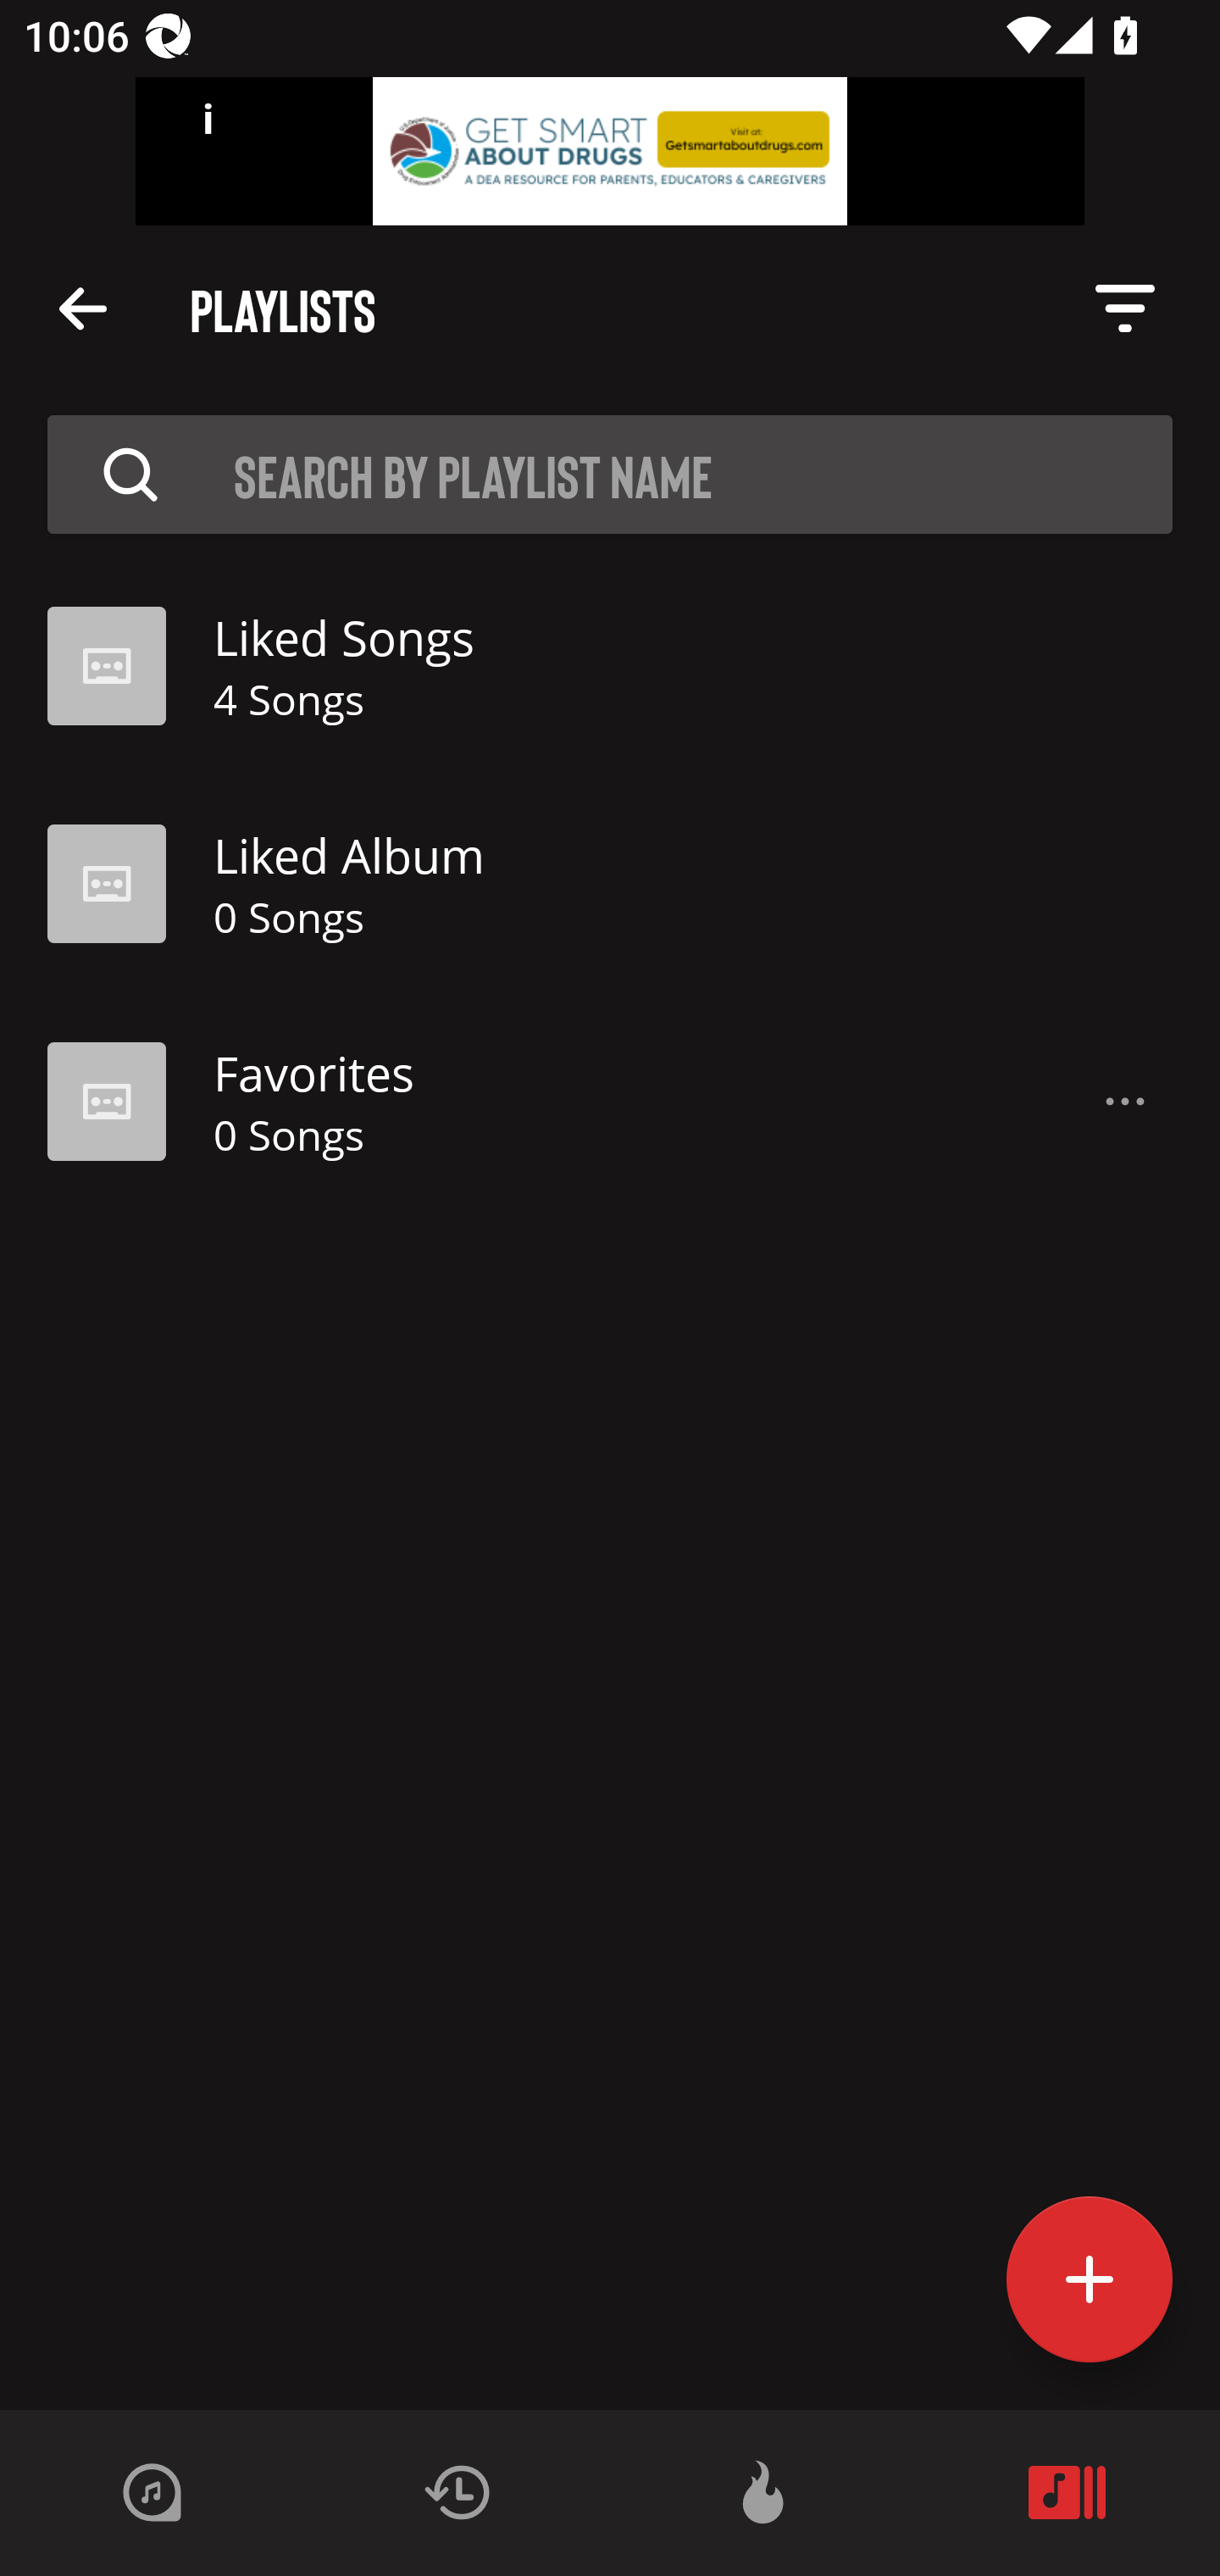 The height and width of the screenshot is (2576, 1220). Describe the element at coordinates (620, 474) in the screenshot. I see `Search by playlist name` at that location.